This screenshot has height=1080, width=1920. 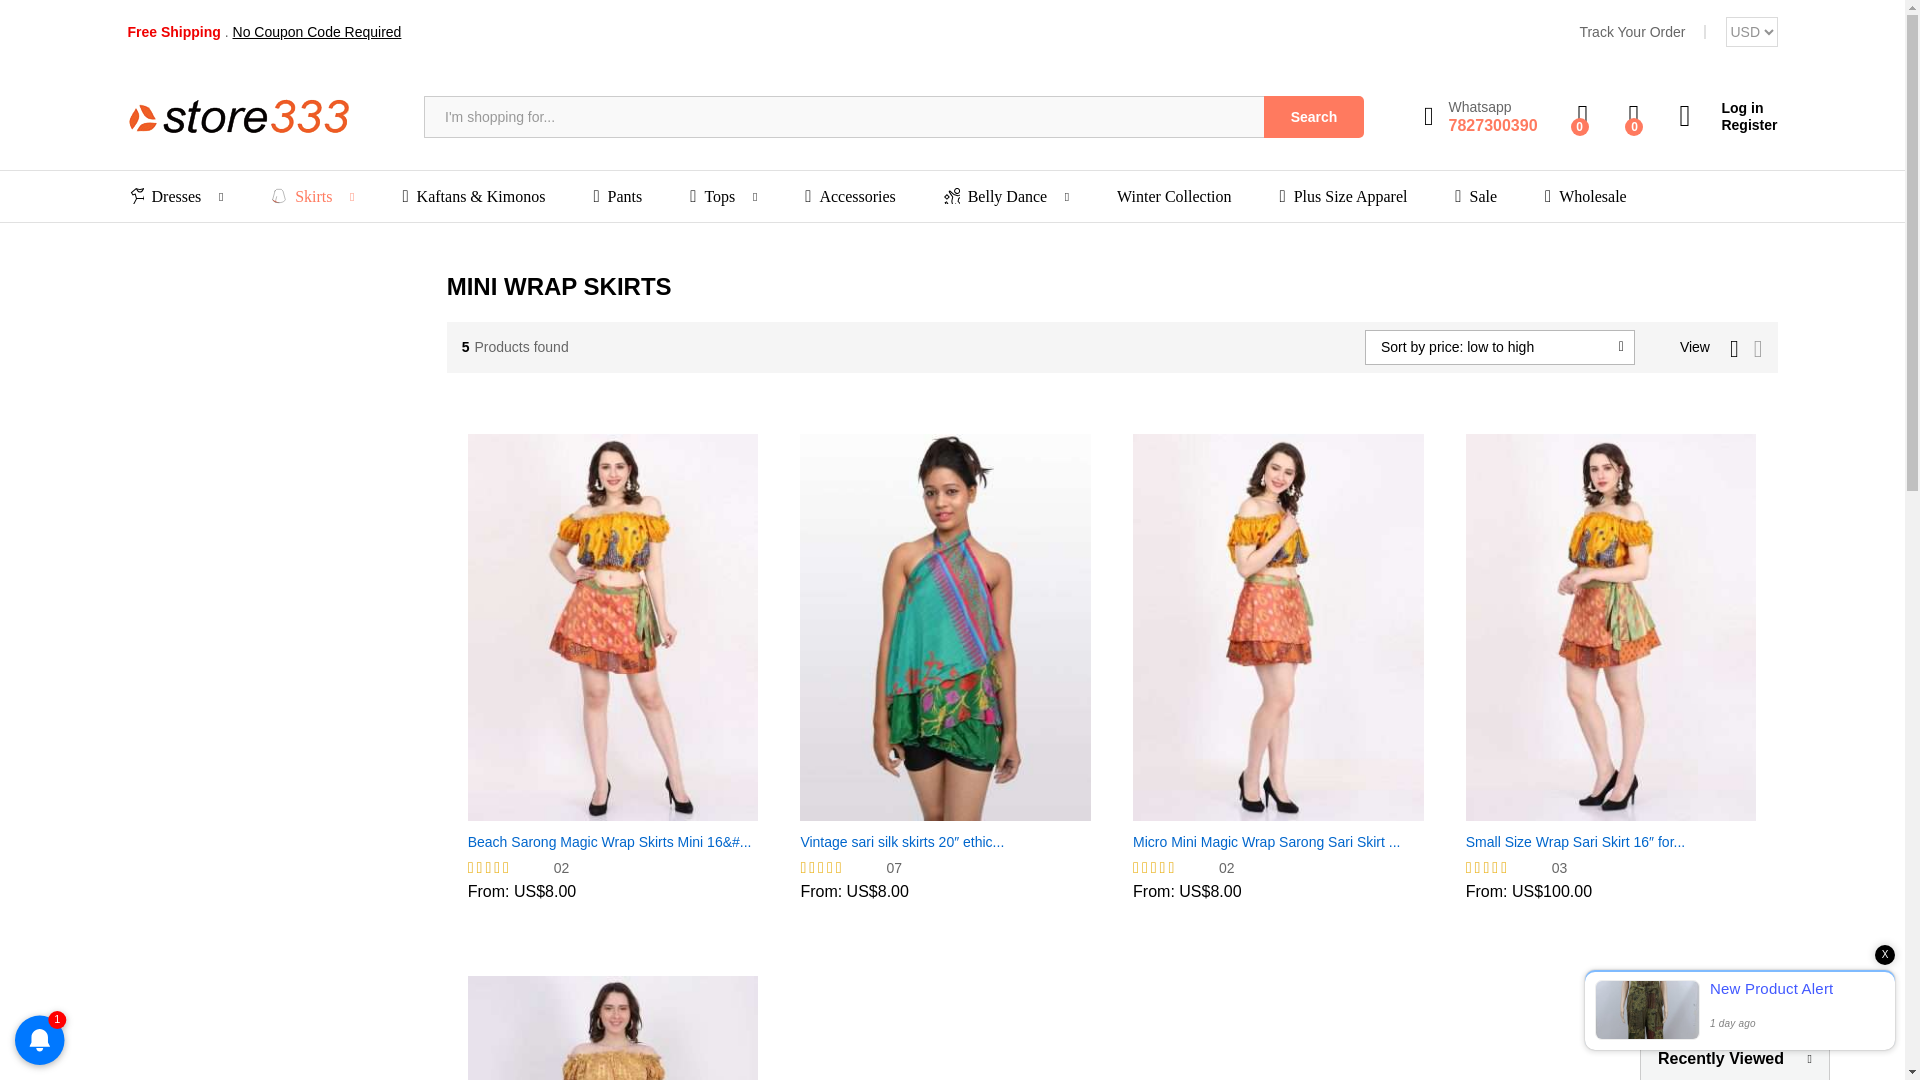 I want to click on Pants, so click(x=617, y=196).